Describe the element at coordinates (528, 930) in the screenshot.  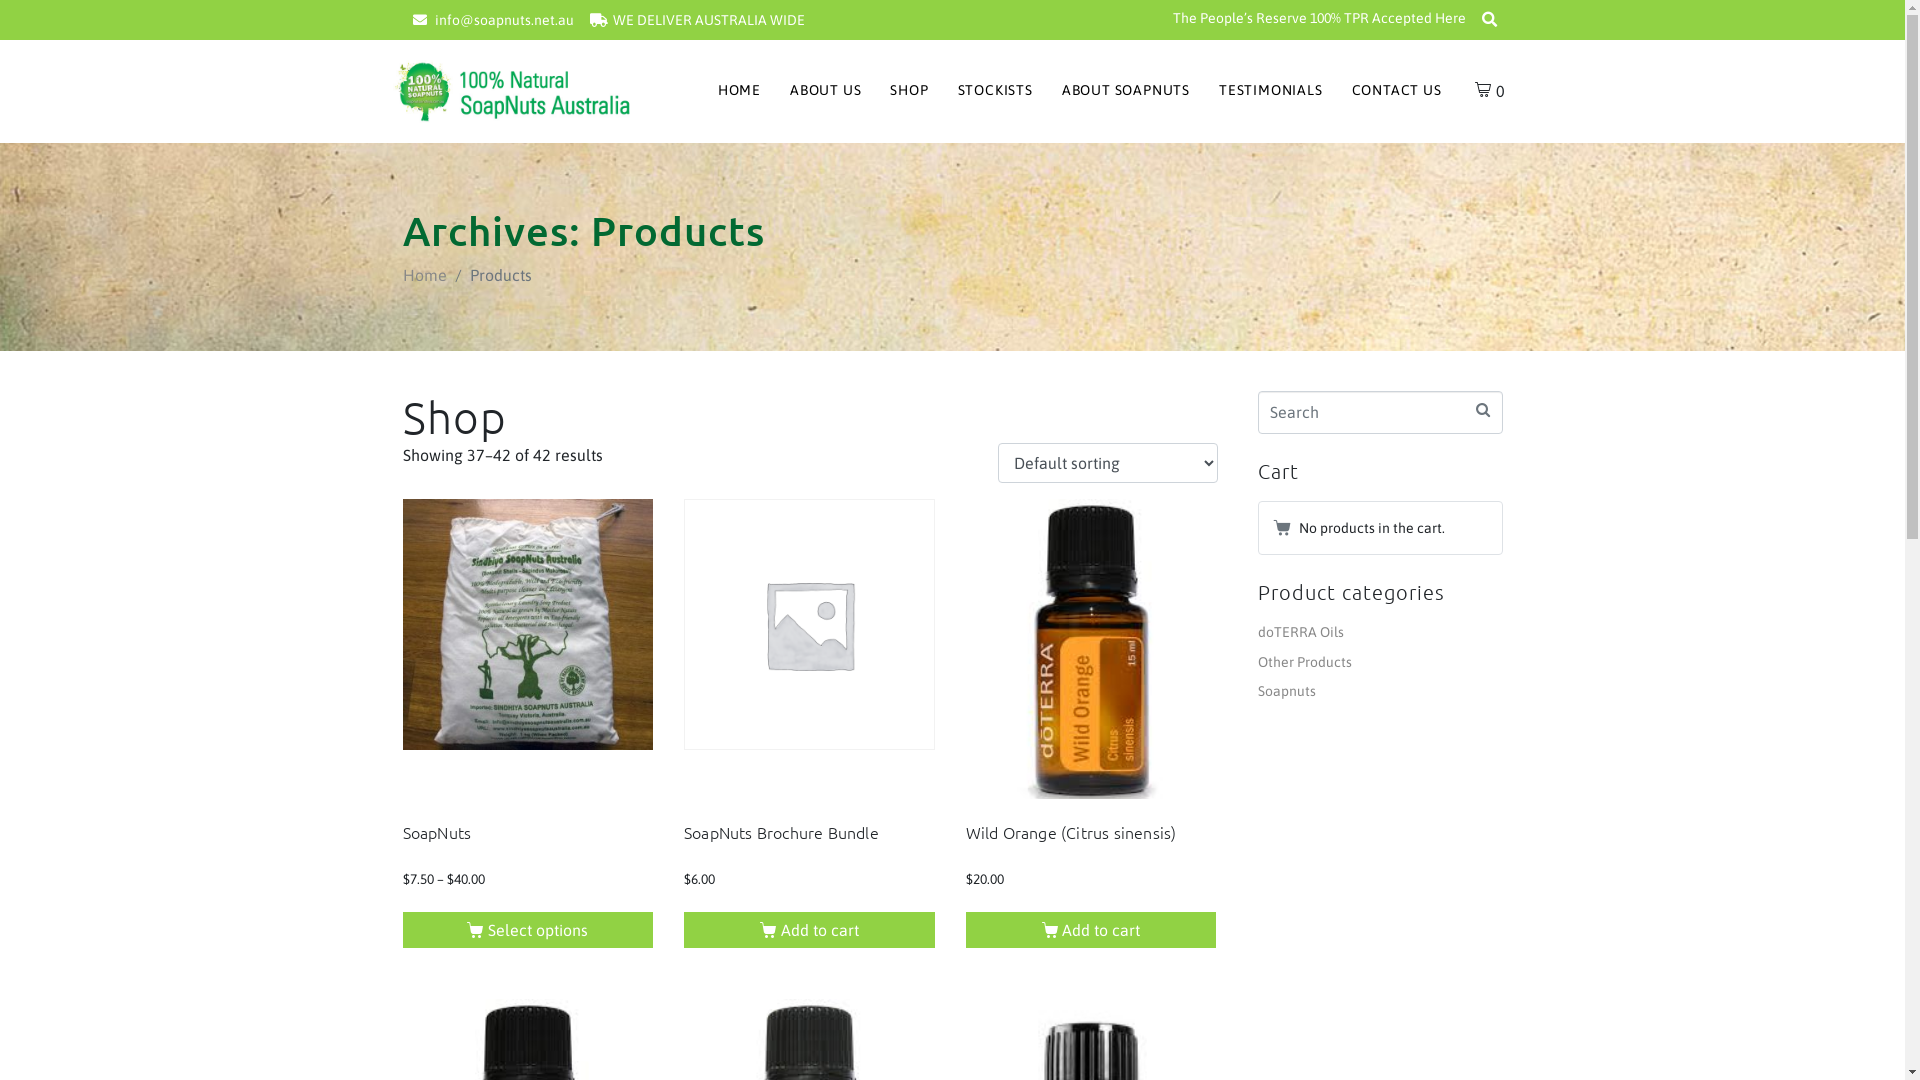
I see `Select options` at that location.